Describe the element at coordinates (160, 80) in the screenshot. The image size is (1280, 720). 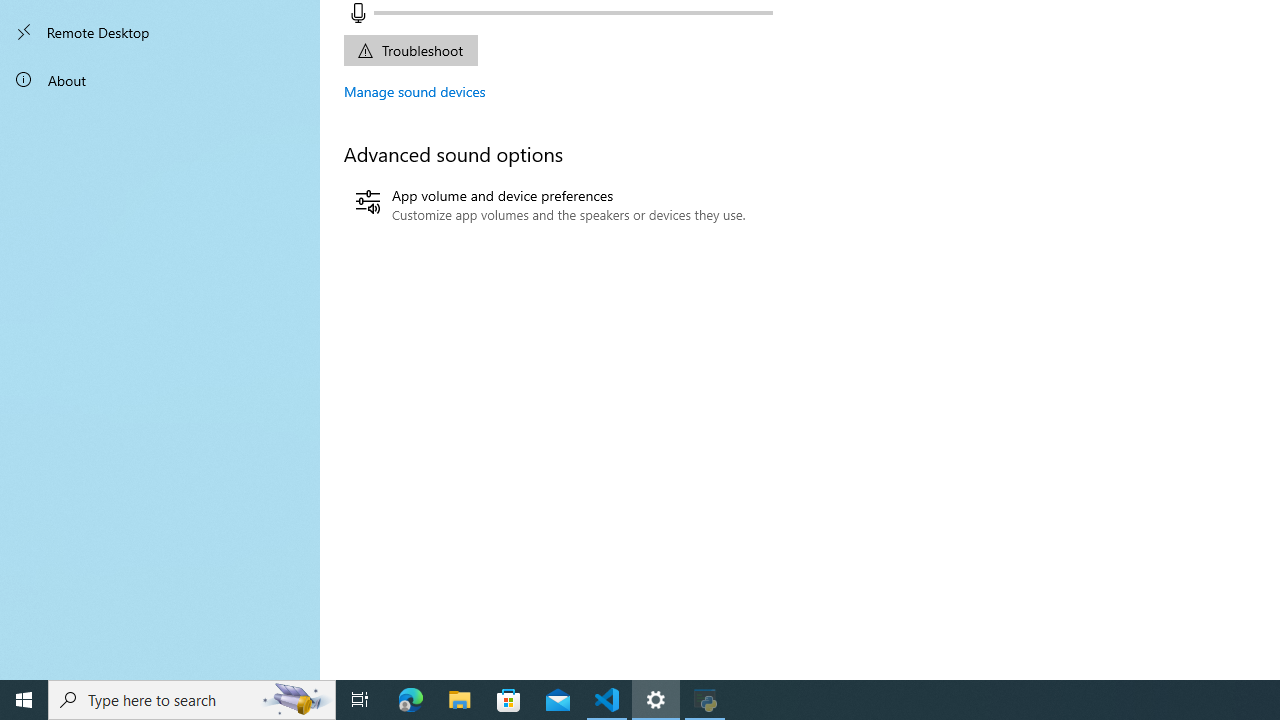
I see `About` at that location.